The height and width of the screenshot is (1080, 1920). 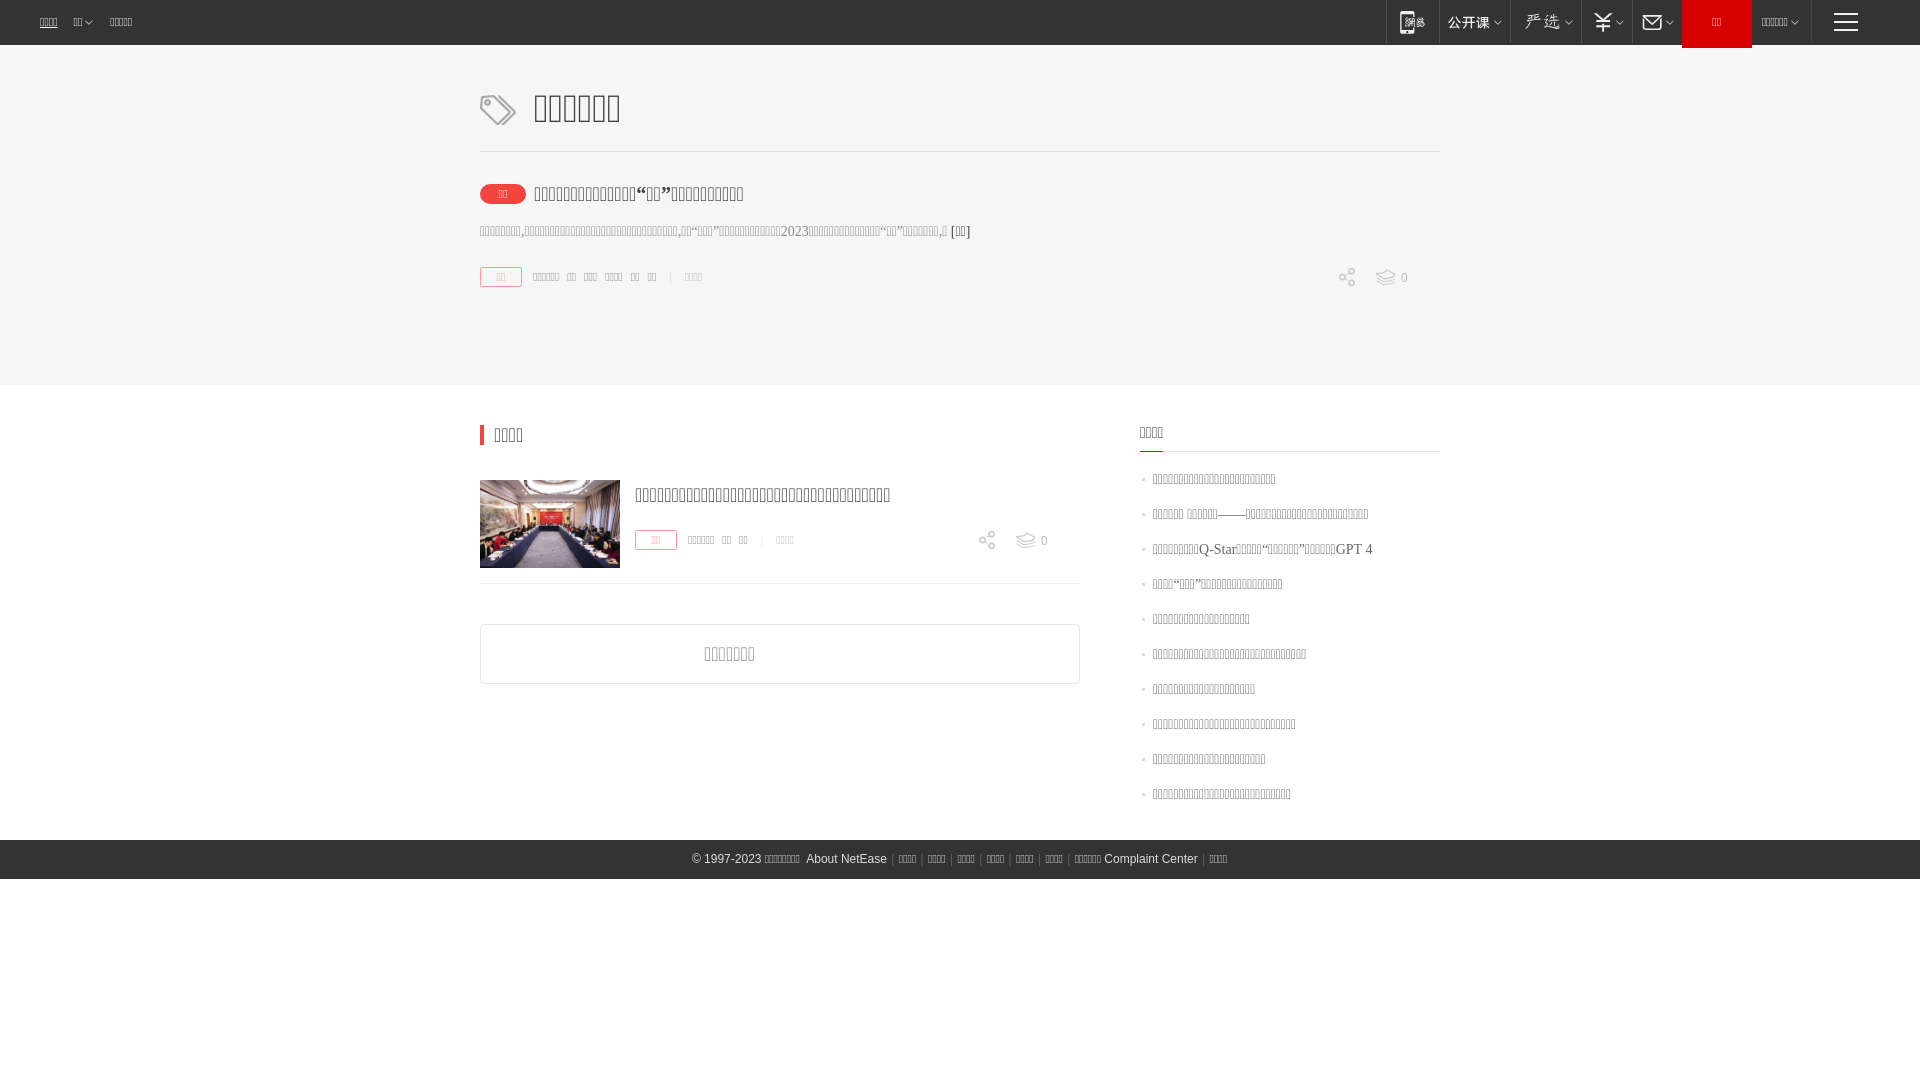 I want to click on 0, so click(x=1307, y=417).